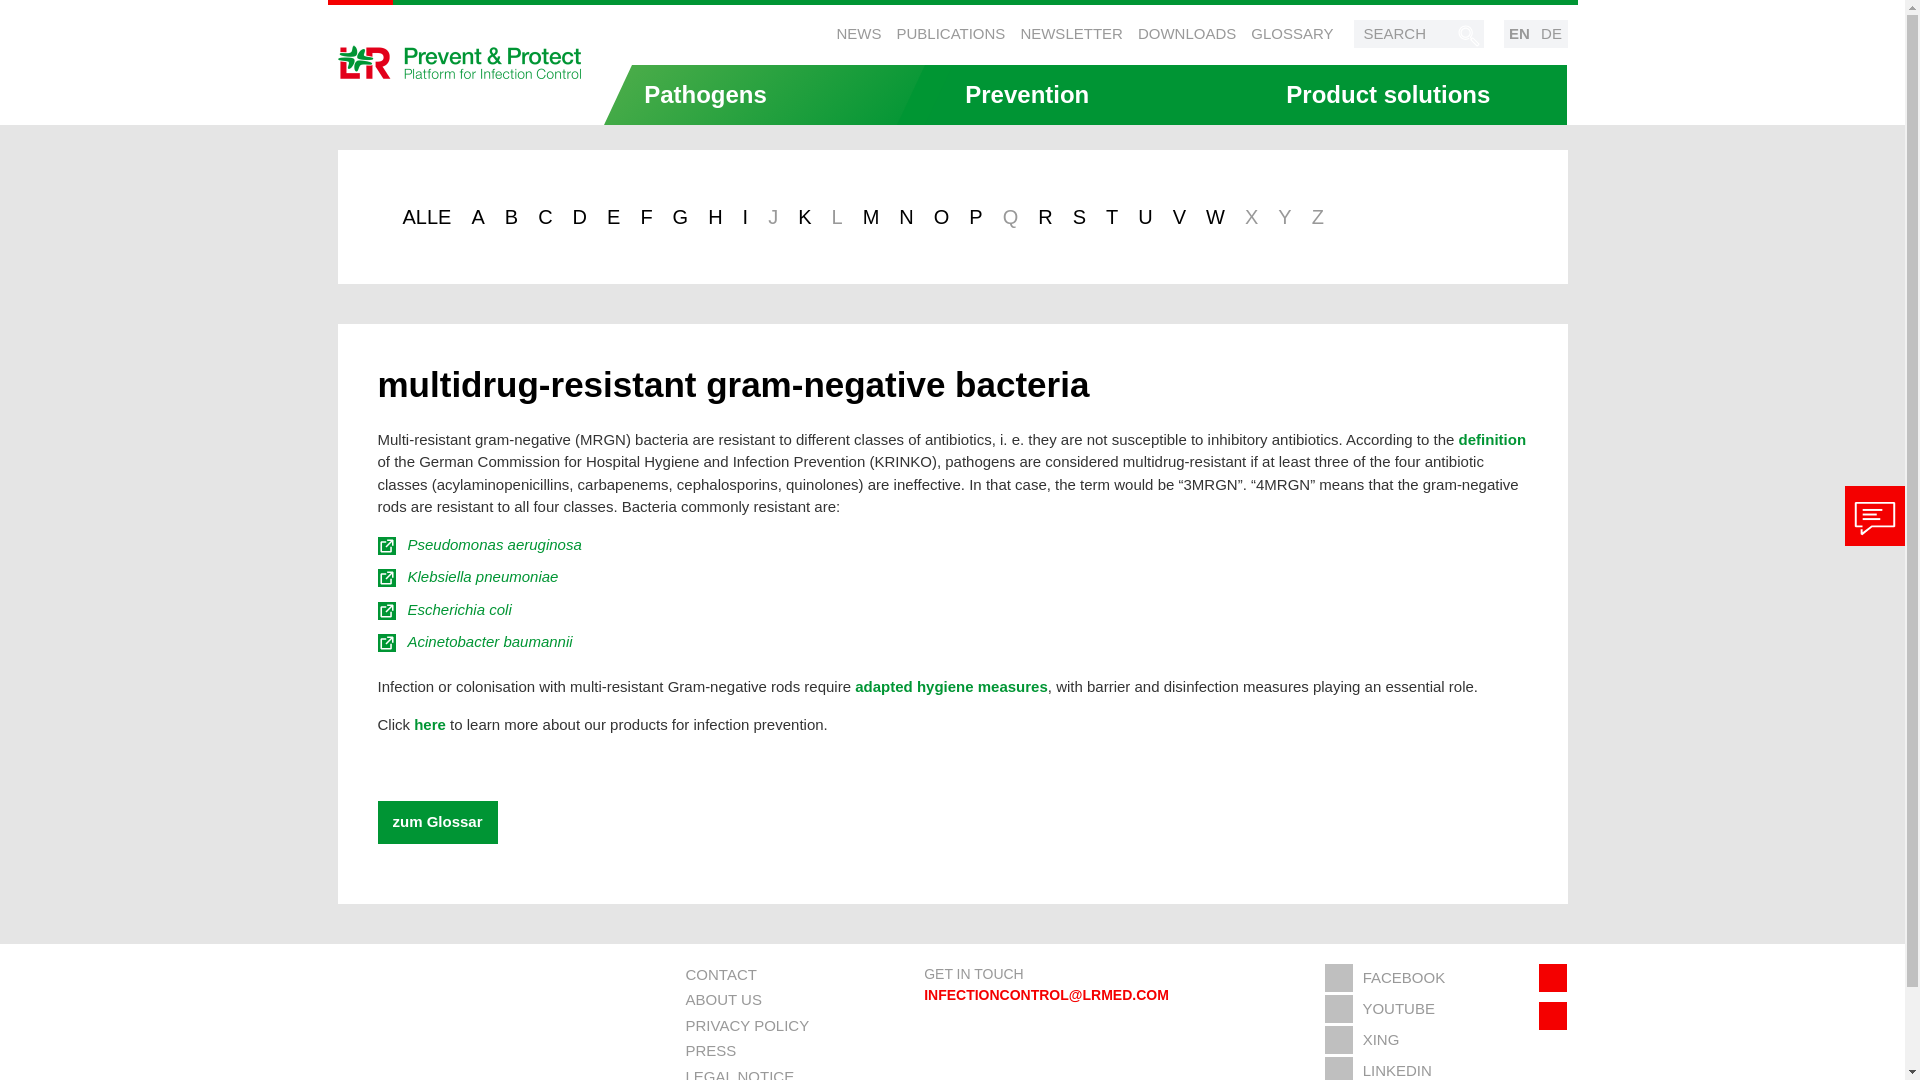 The width and height of the screenshot is (1920, 1080). Describe the element at coordinates (1187, 33) in the screenshot. I see `DOWNLOADS` at that location.